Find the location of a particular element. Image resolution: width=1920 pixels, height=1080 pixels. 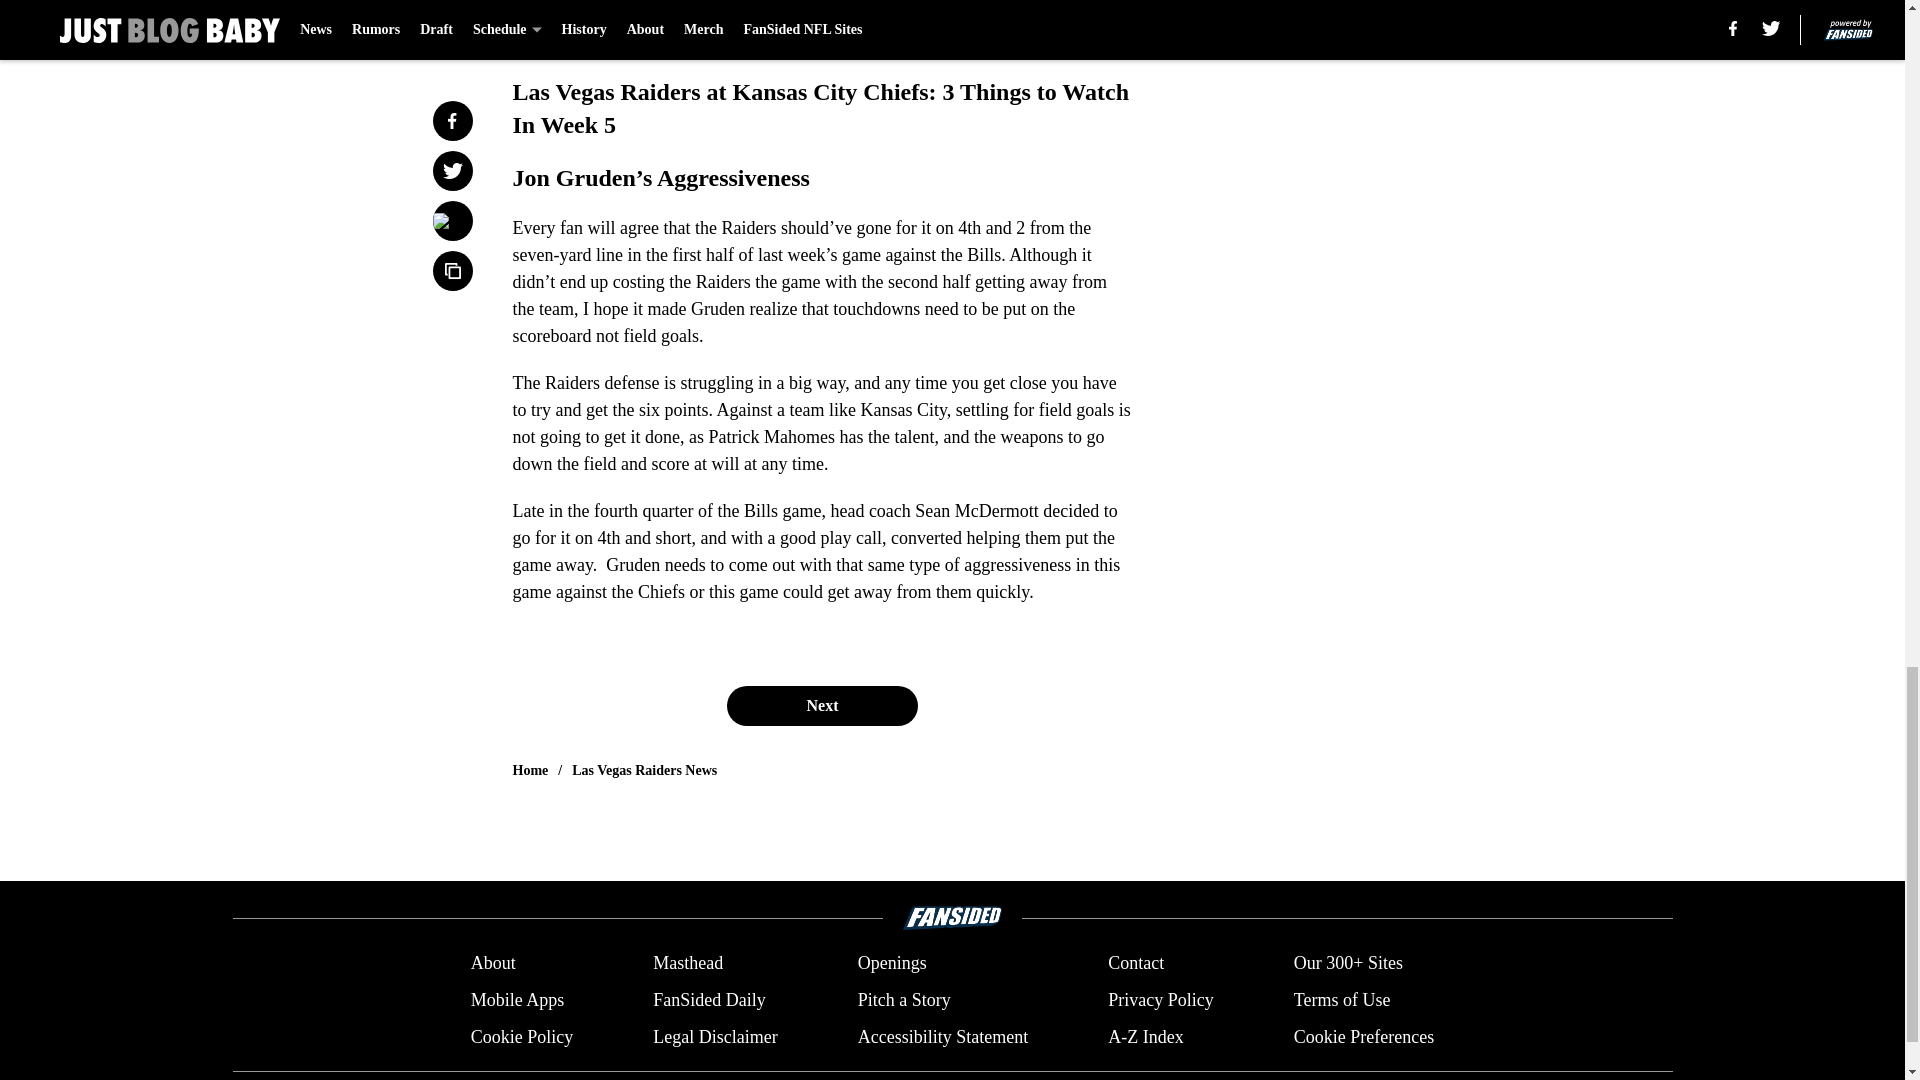

Legal Disclaimer is located at coordinates (714, 1036).